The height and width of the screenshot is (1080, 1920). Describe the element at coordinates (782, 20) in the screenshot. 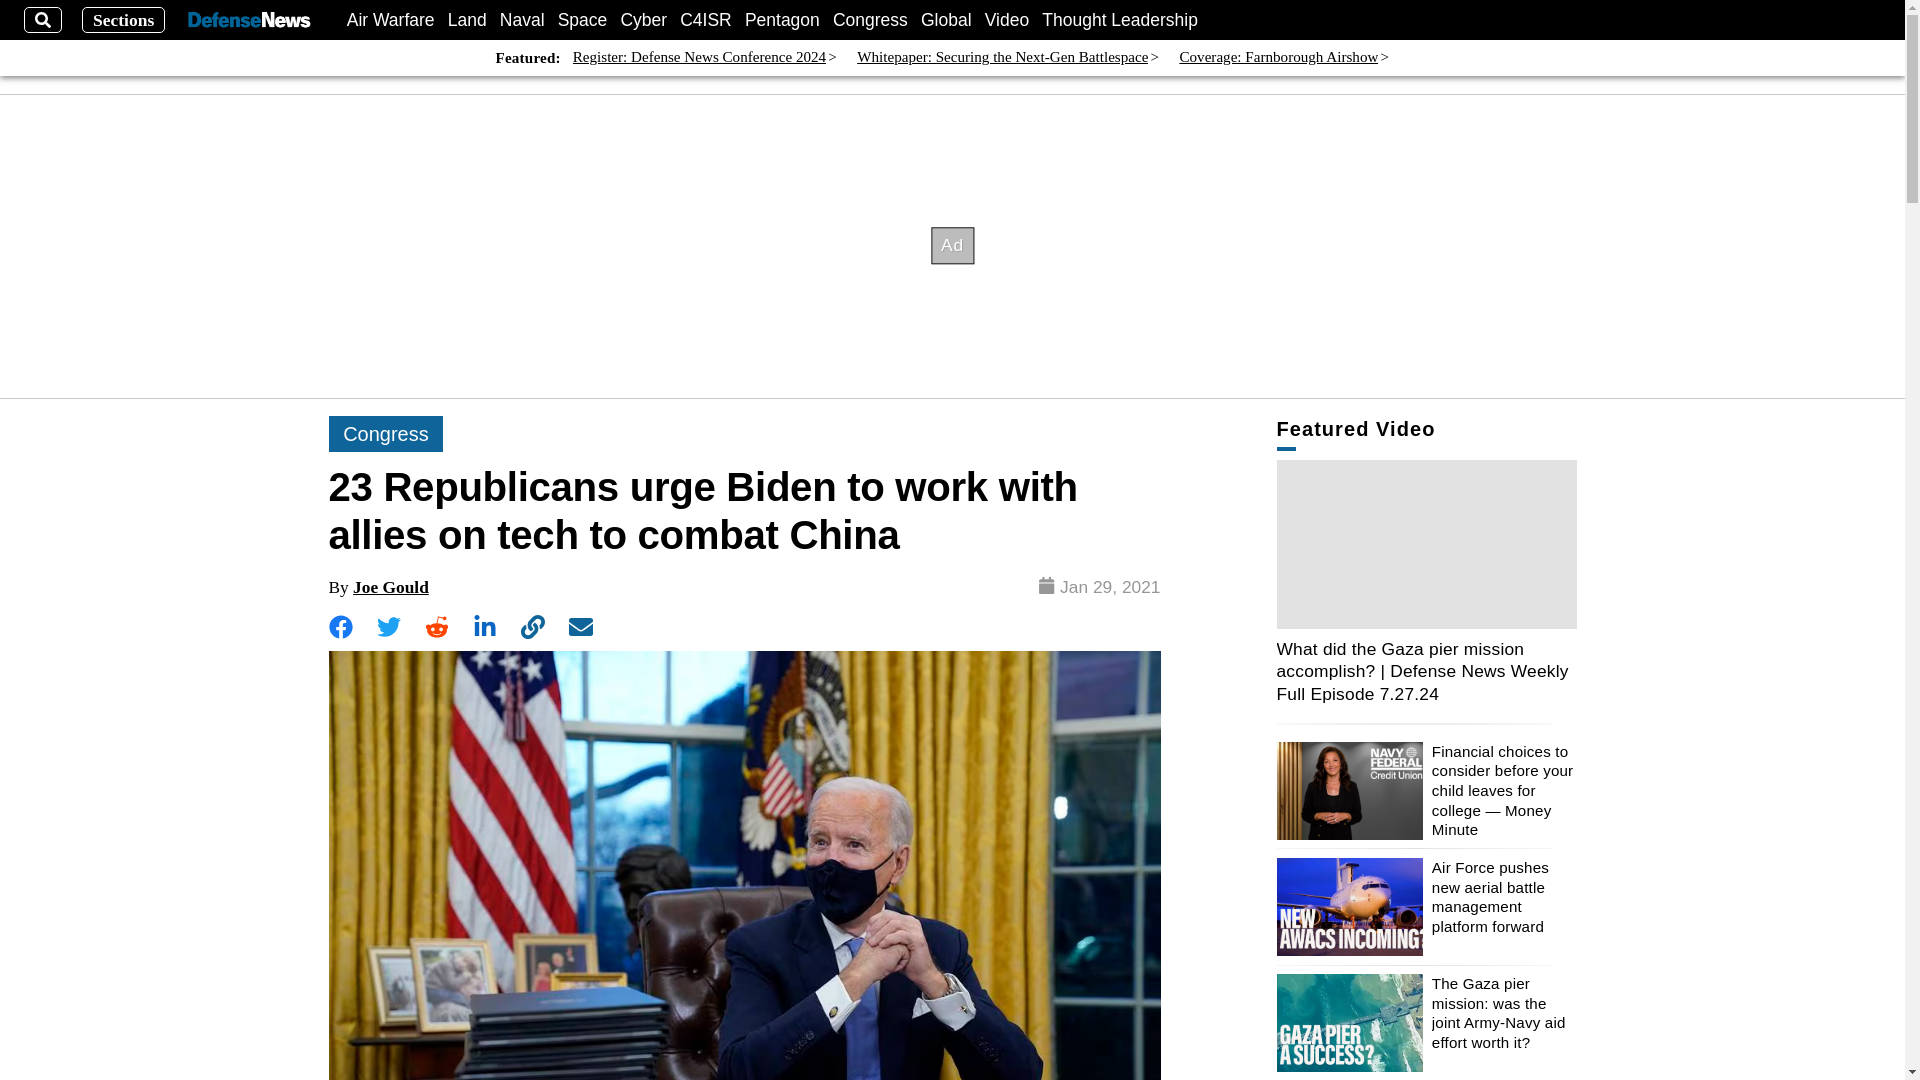

I see `Pentagon` at that location.